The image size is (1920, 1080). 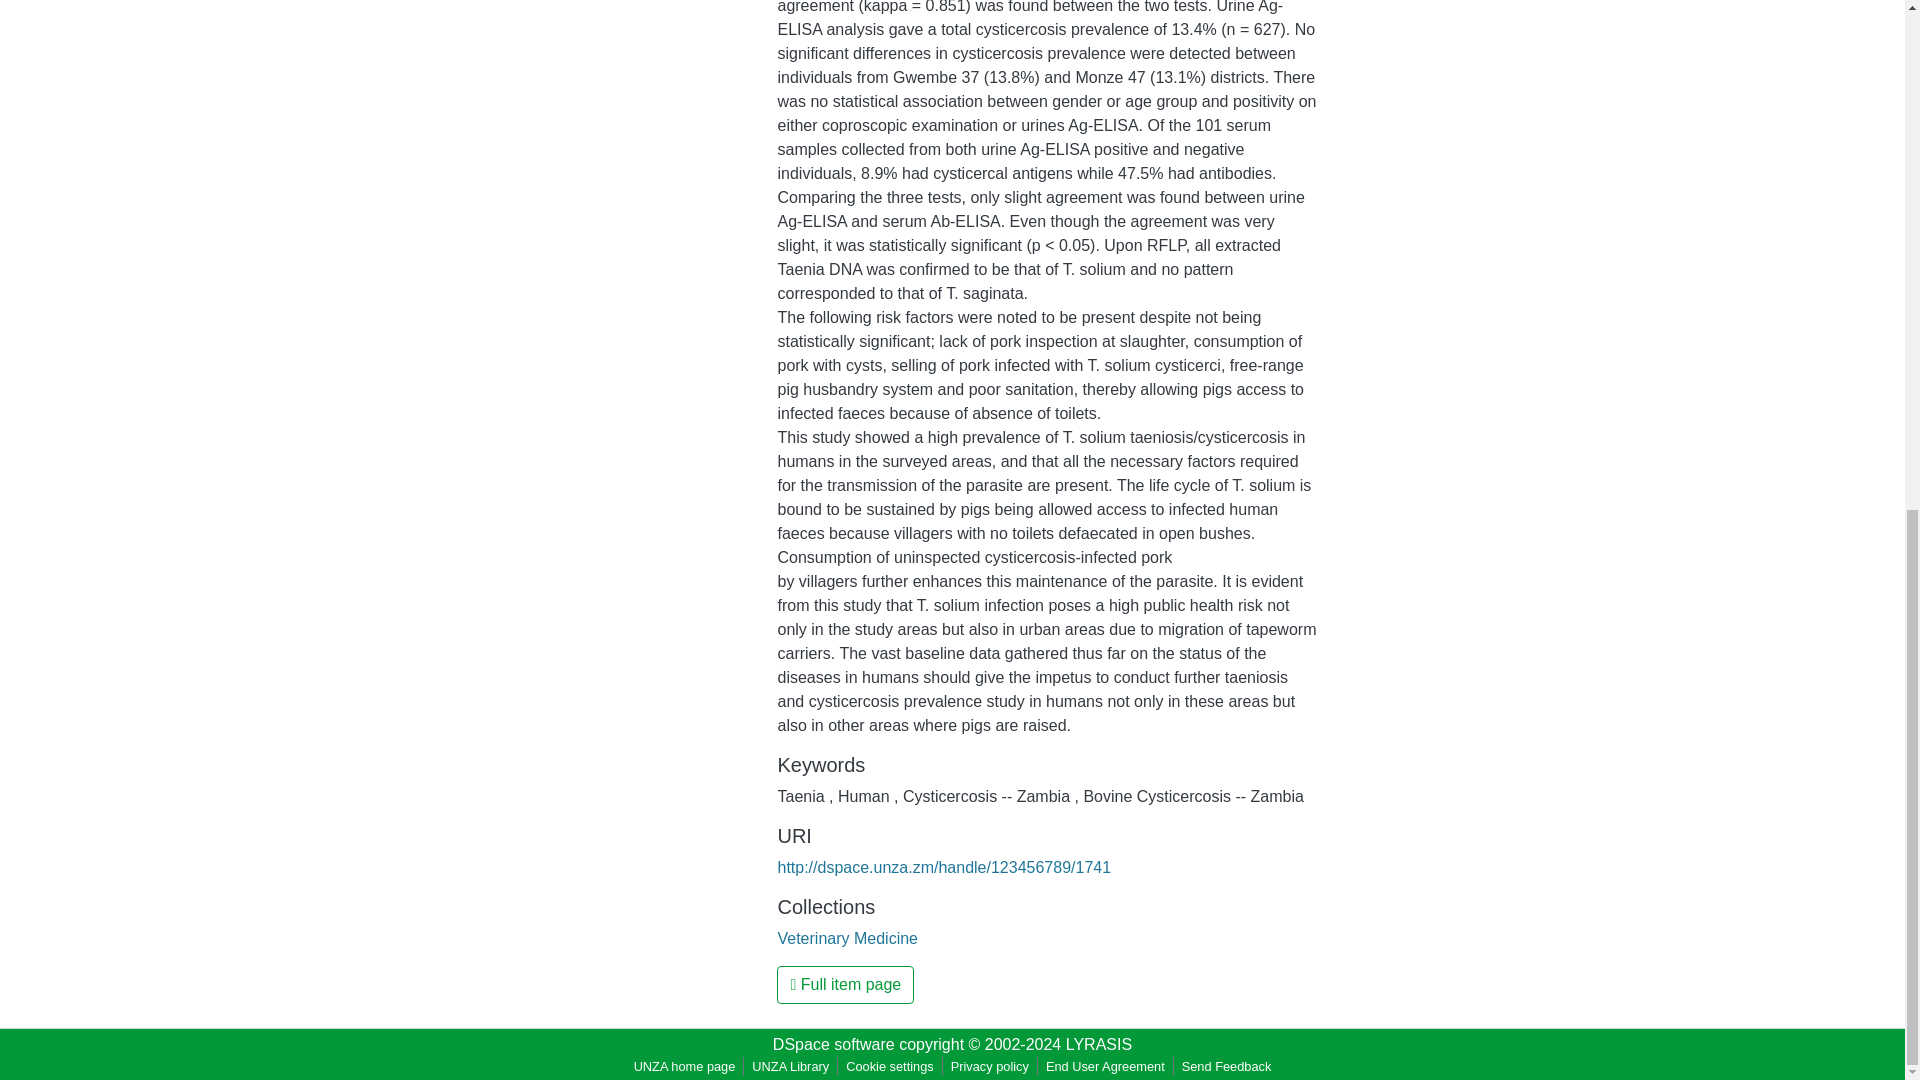 What do you see at coordinates (845, 984) in the screenshot?
I see `Full item page` at bounding box center [845, 984].